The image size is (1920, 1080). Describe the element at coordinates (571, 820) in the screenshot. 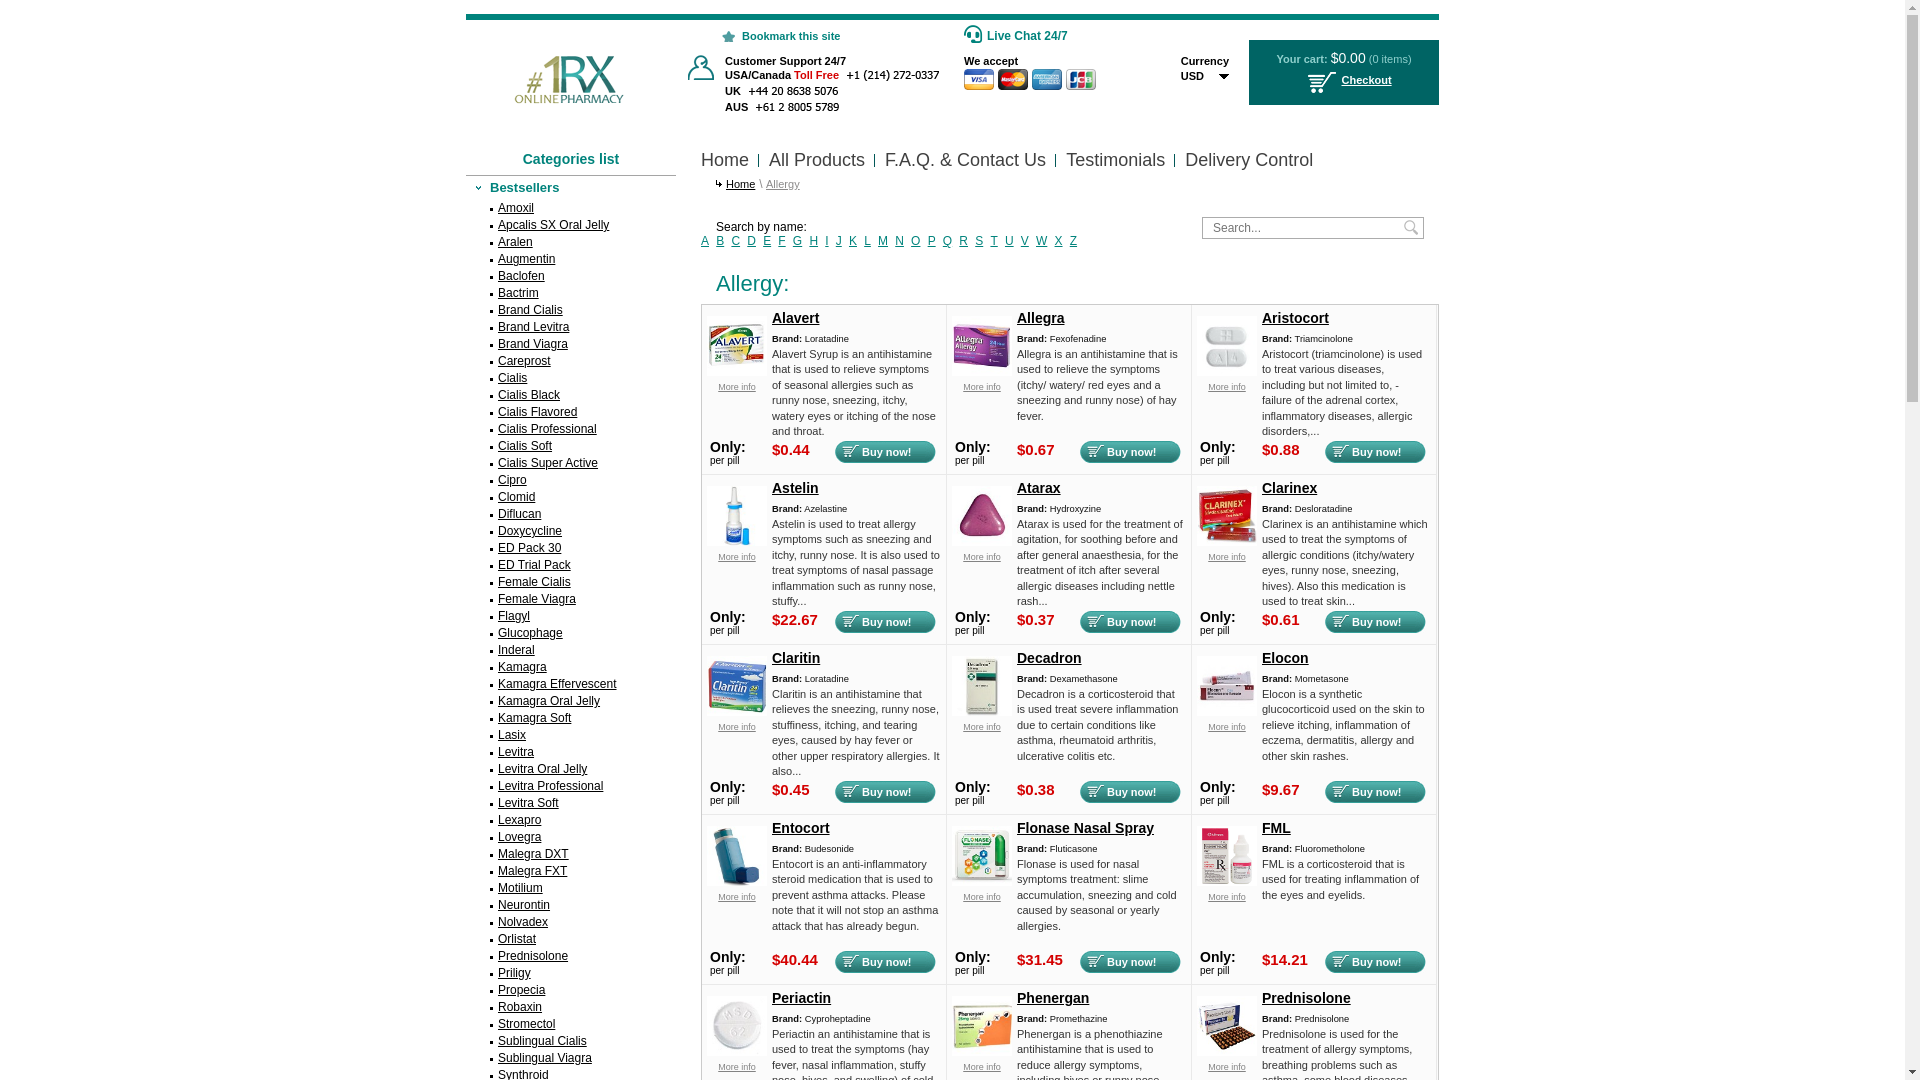

I see `Lexapro` at that location.